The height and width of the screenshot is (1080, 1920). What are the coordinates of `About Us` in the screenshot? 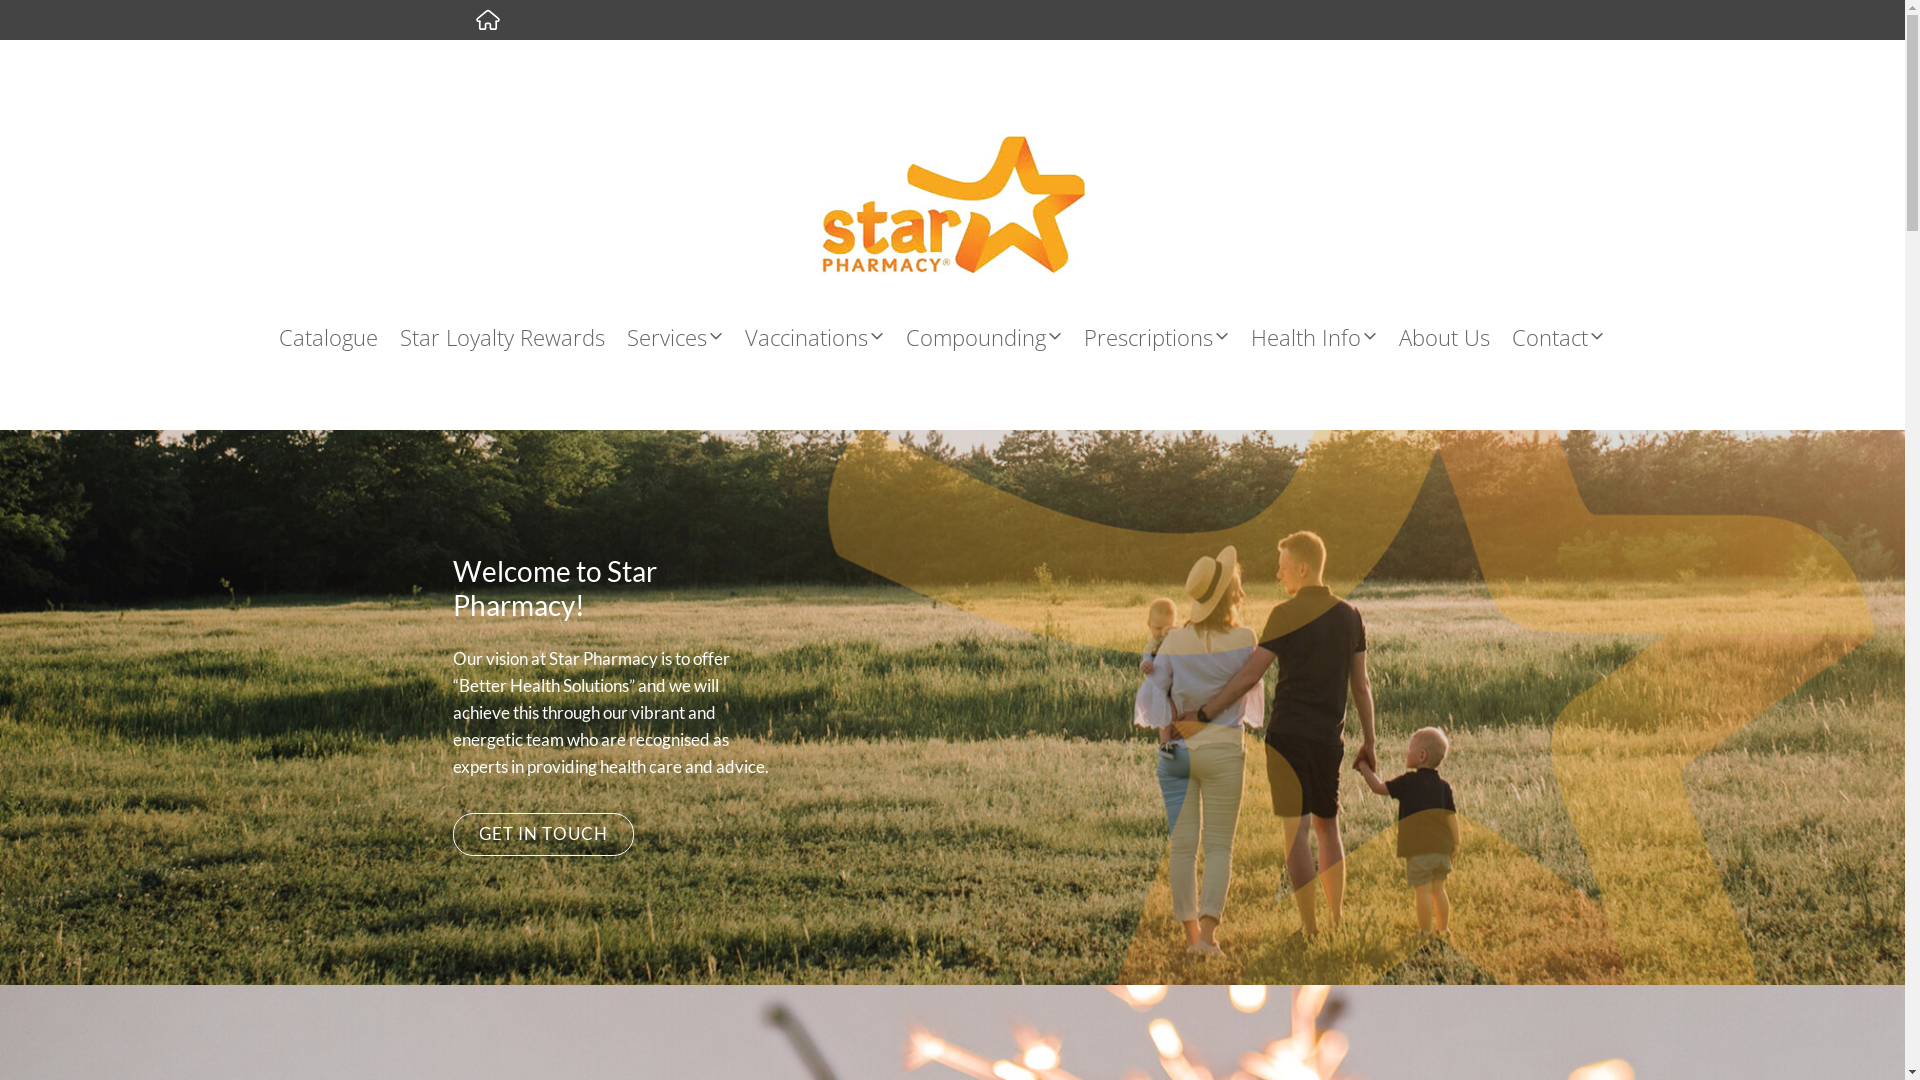 It's located at (1456, 337).